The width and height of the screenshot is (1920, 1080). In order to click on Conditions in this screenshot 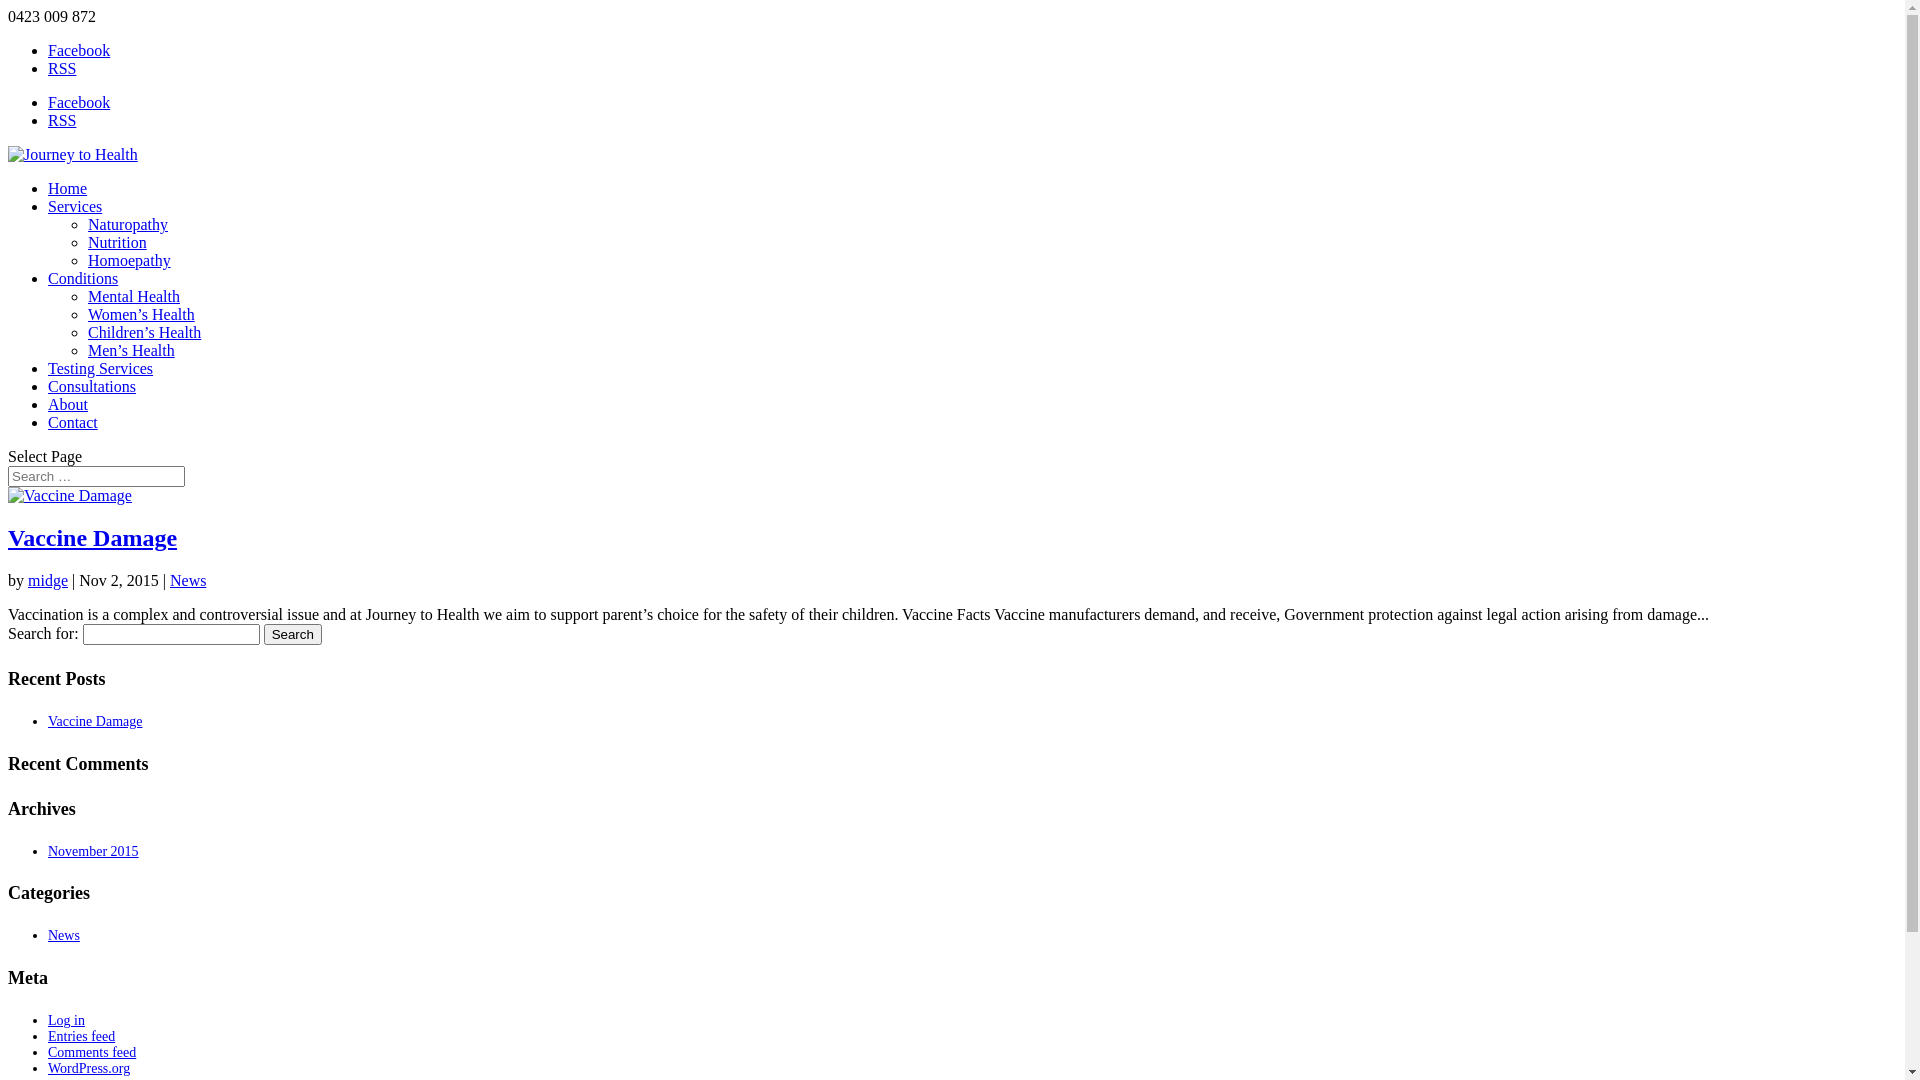, I will do `click(83, 278)`.